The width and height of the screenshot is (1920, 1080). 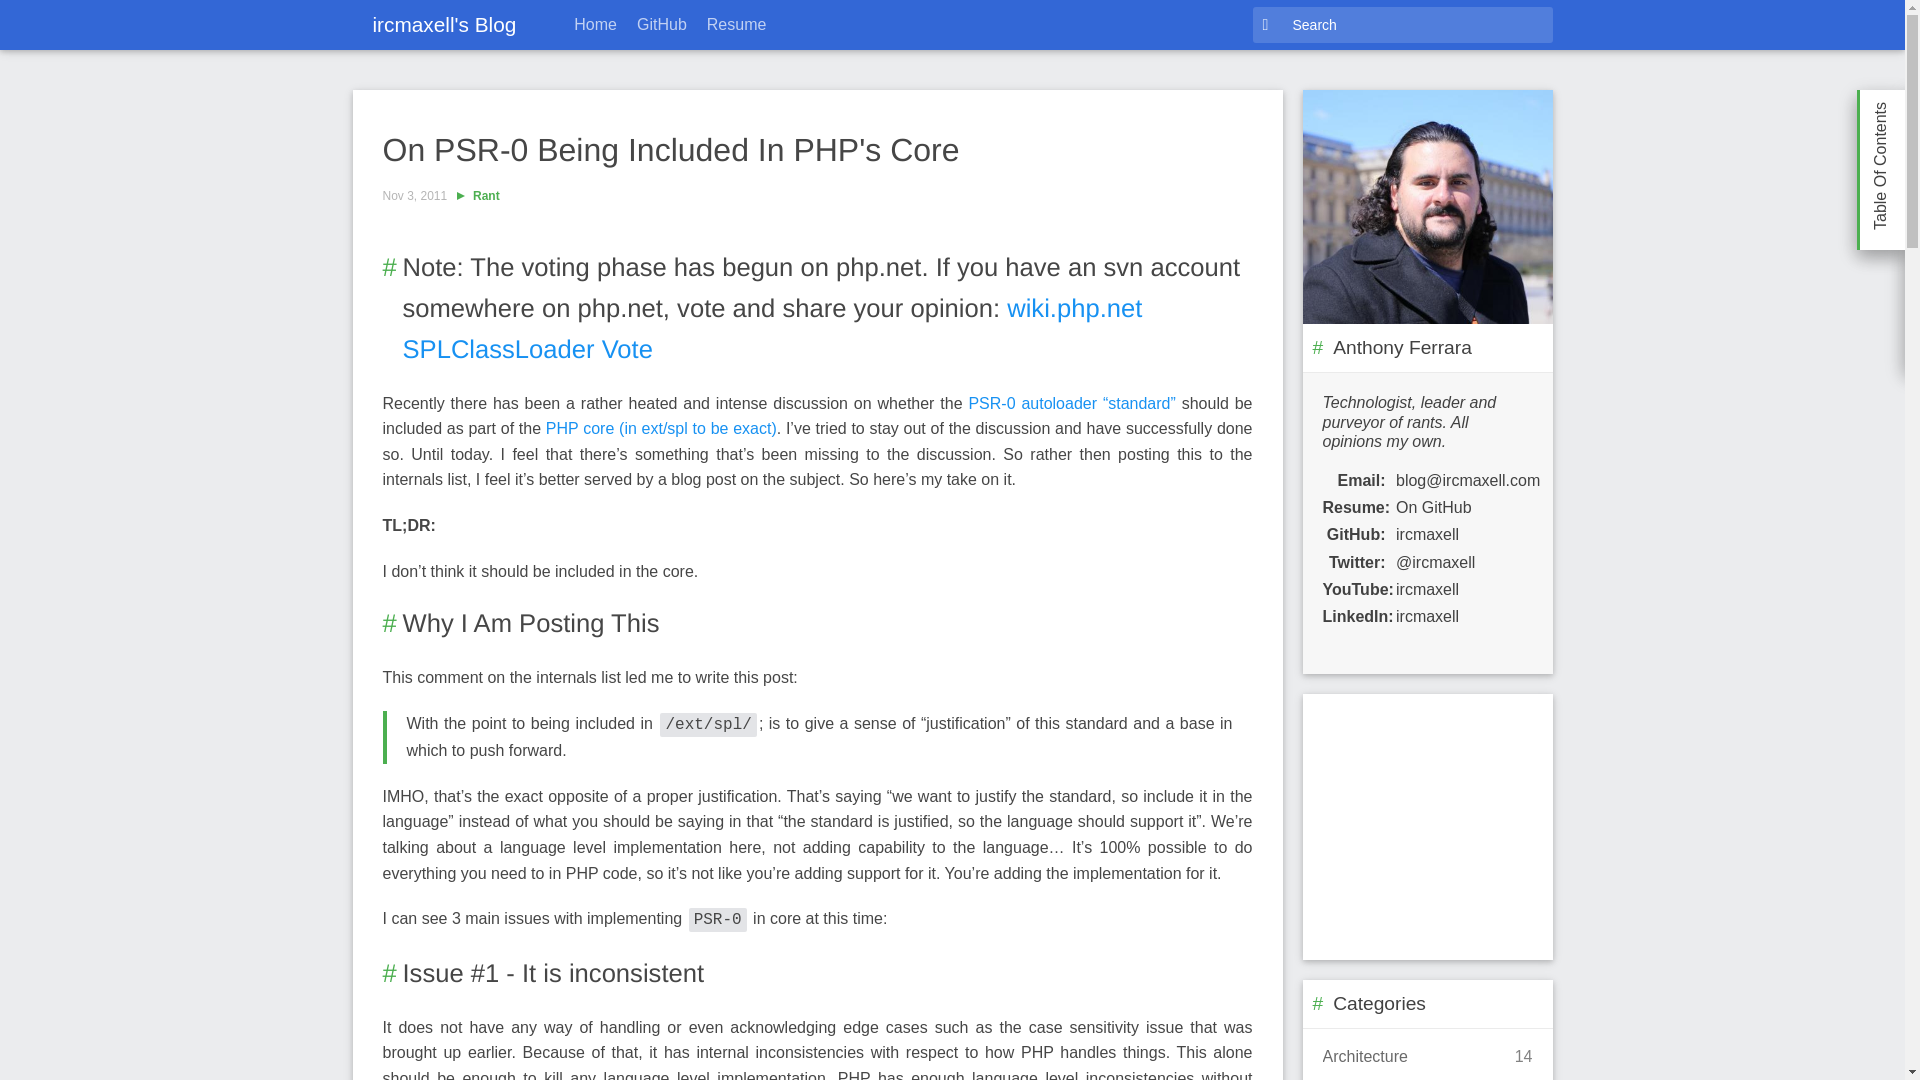 I want to click on GitHub, so click(x=662, y=24).